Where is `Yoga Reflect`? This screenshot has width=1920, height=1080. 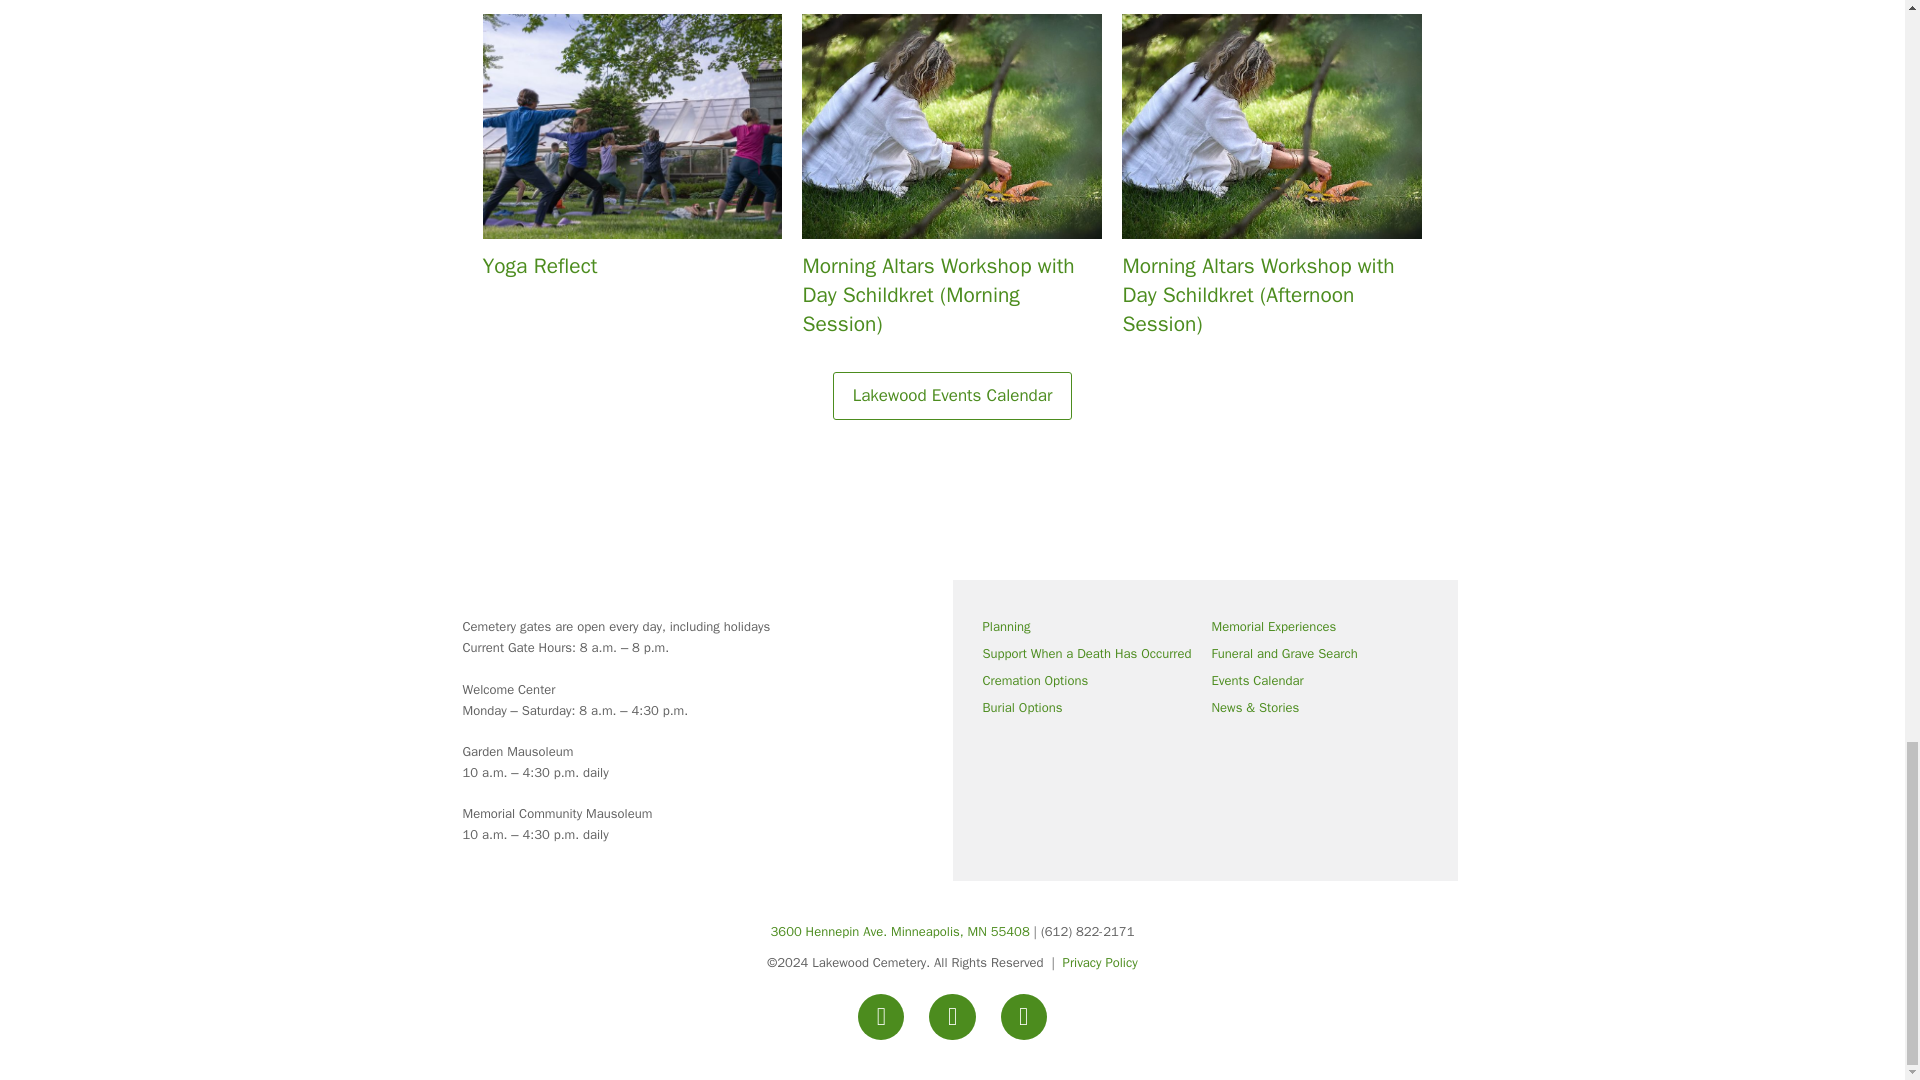 Yoga Reflect is located at coordinates (631, 154).